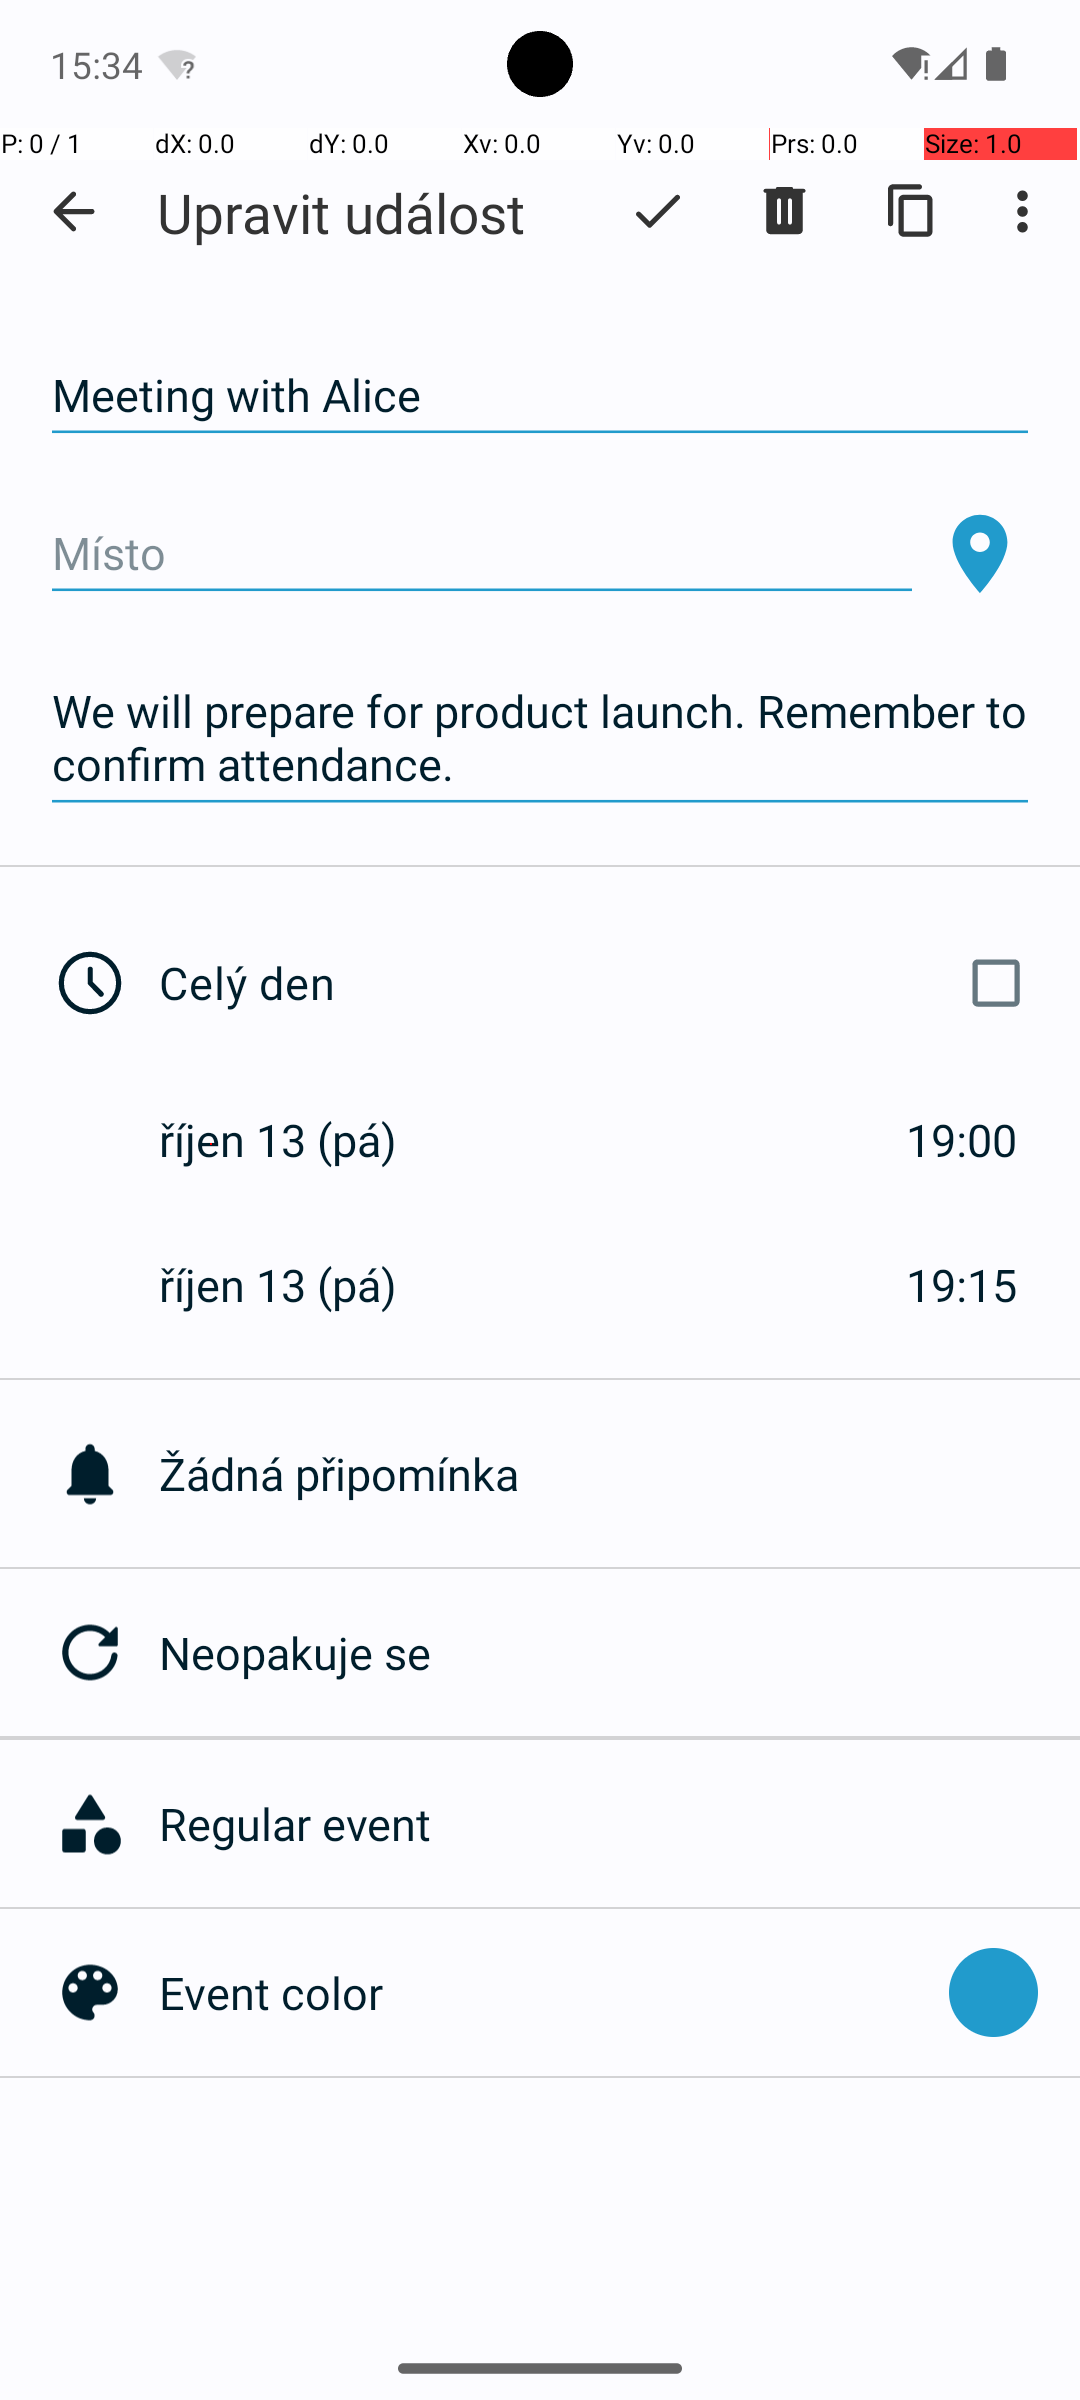 The width and height of the screenshot is (1080, 2400). What do you see at coordinates (1028, 211) in the screenshot?
I see `Další možnosti` at bounding box center [1028, 211].